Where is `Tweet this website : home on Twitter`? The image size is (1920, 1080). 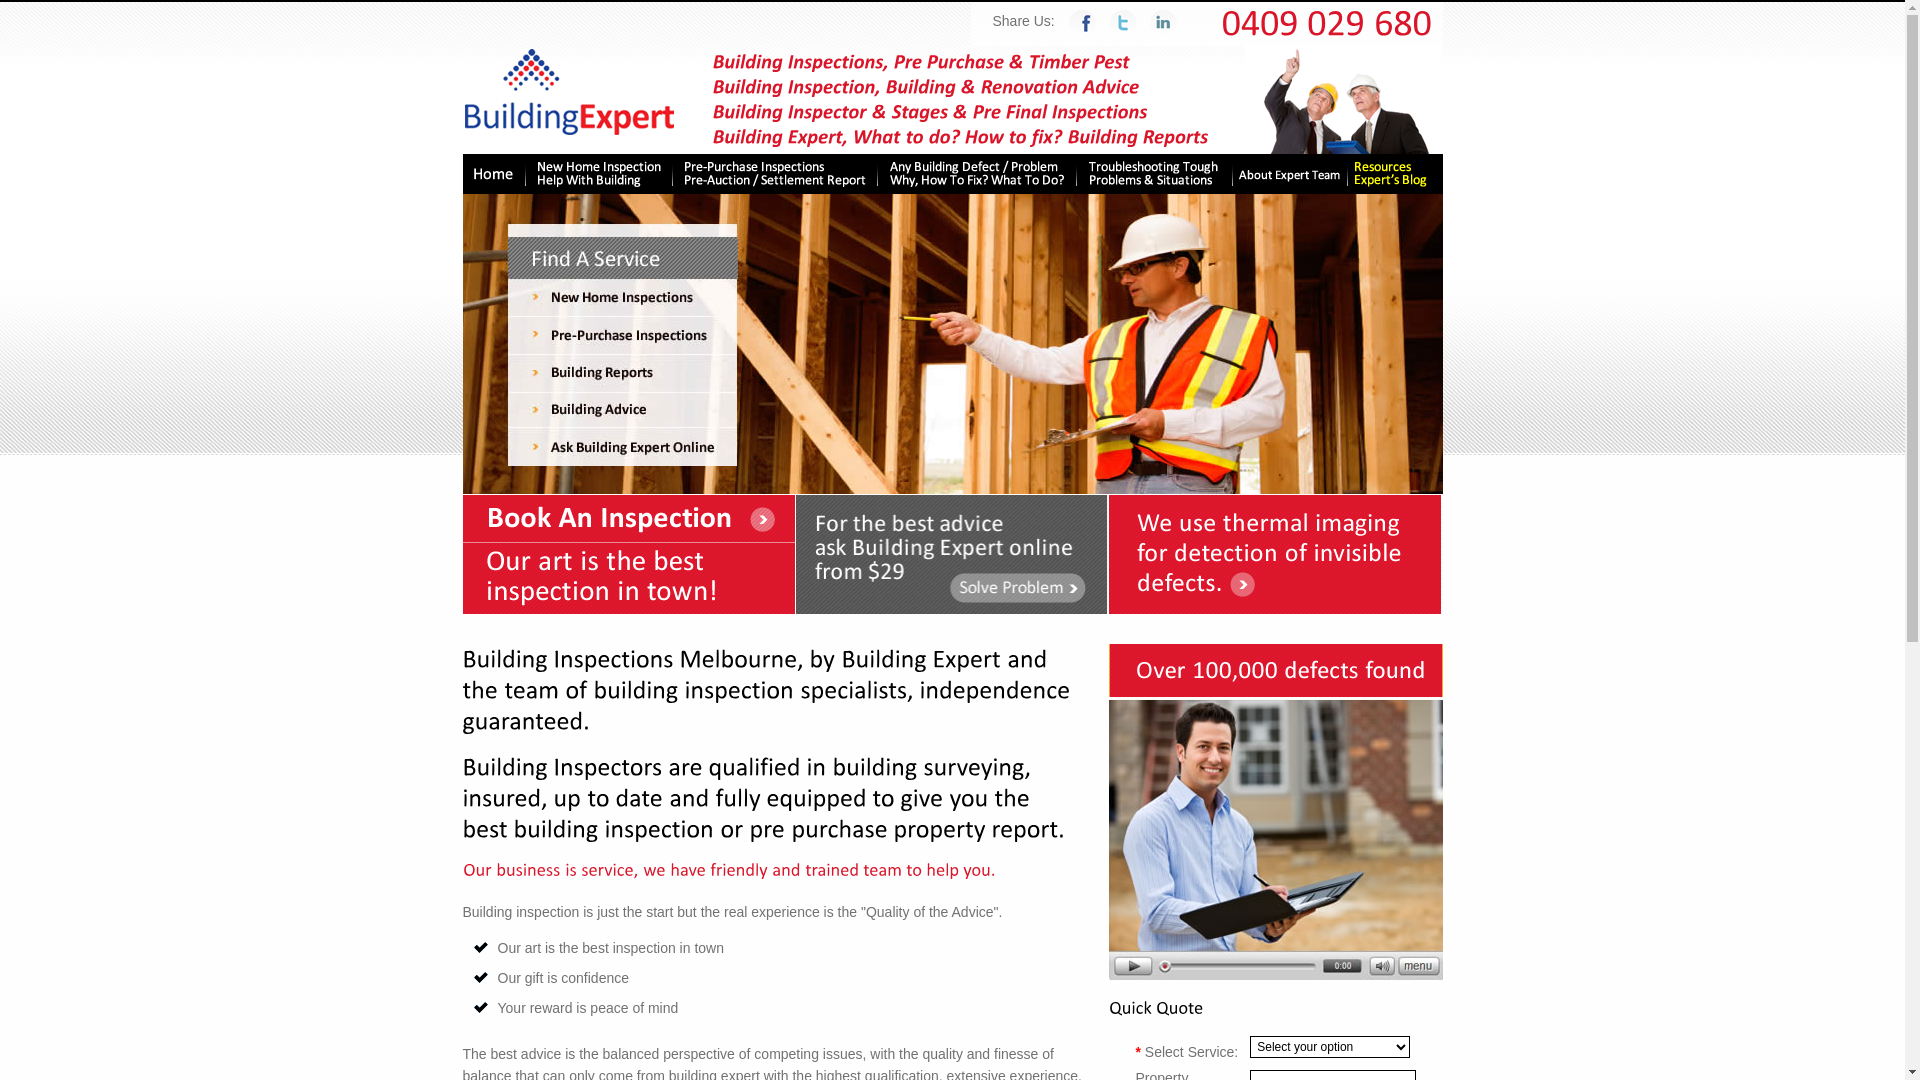 Tweet this website : home on Twitter is located at coordinates (1124, 21).